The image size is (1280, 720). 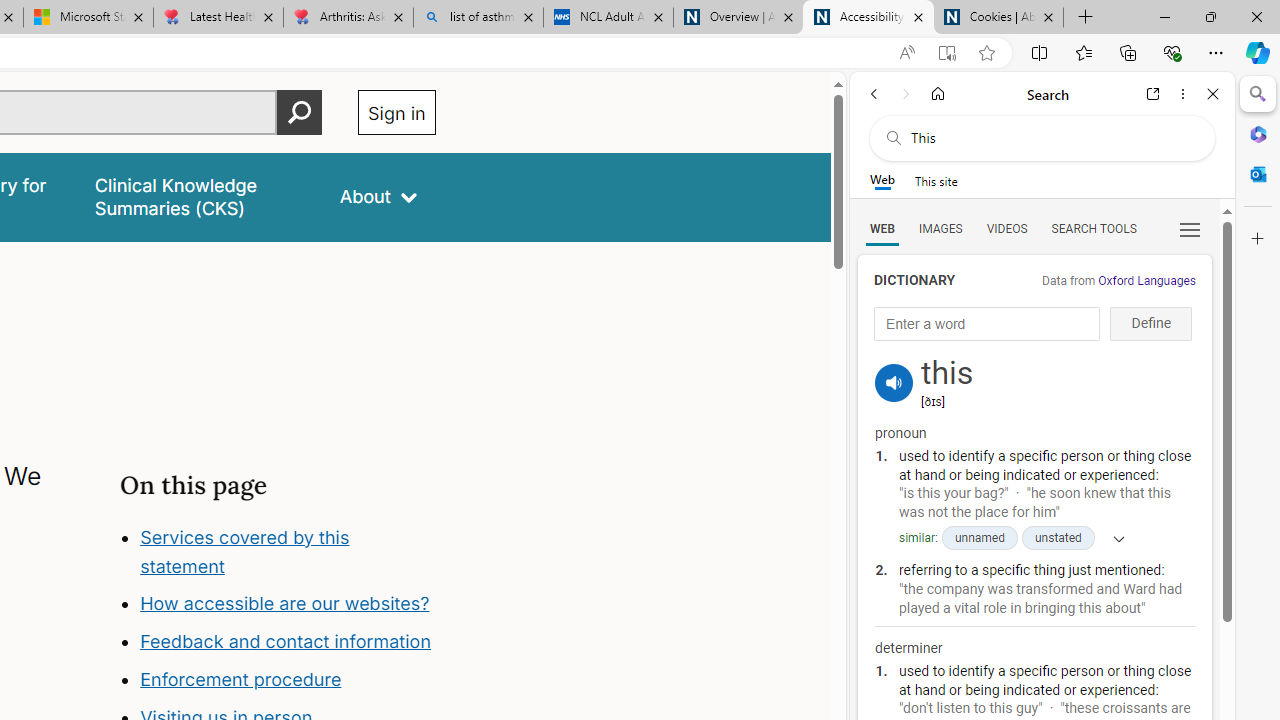 What do you see at coordinates (284, 604) in the screenshot?
I see `How accessible are our websites?` at bounding box center [284, 604].